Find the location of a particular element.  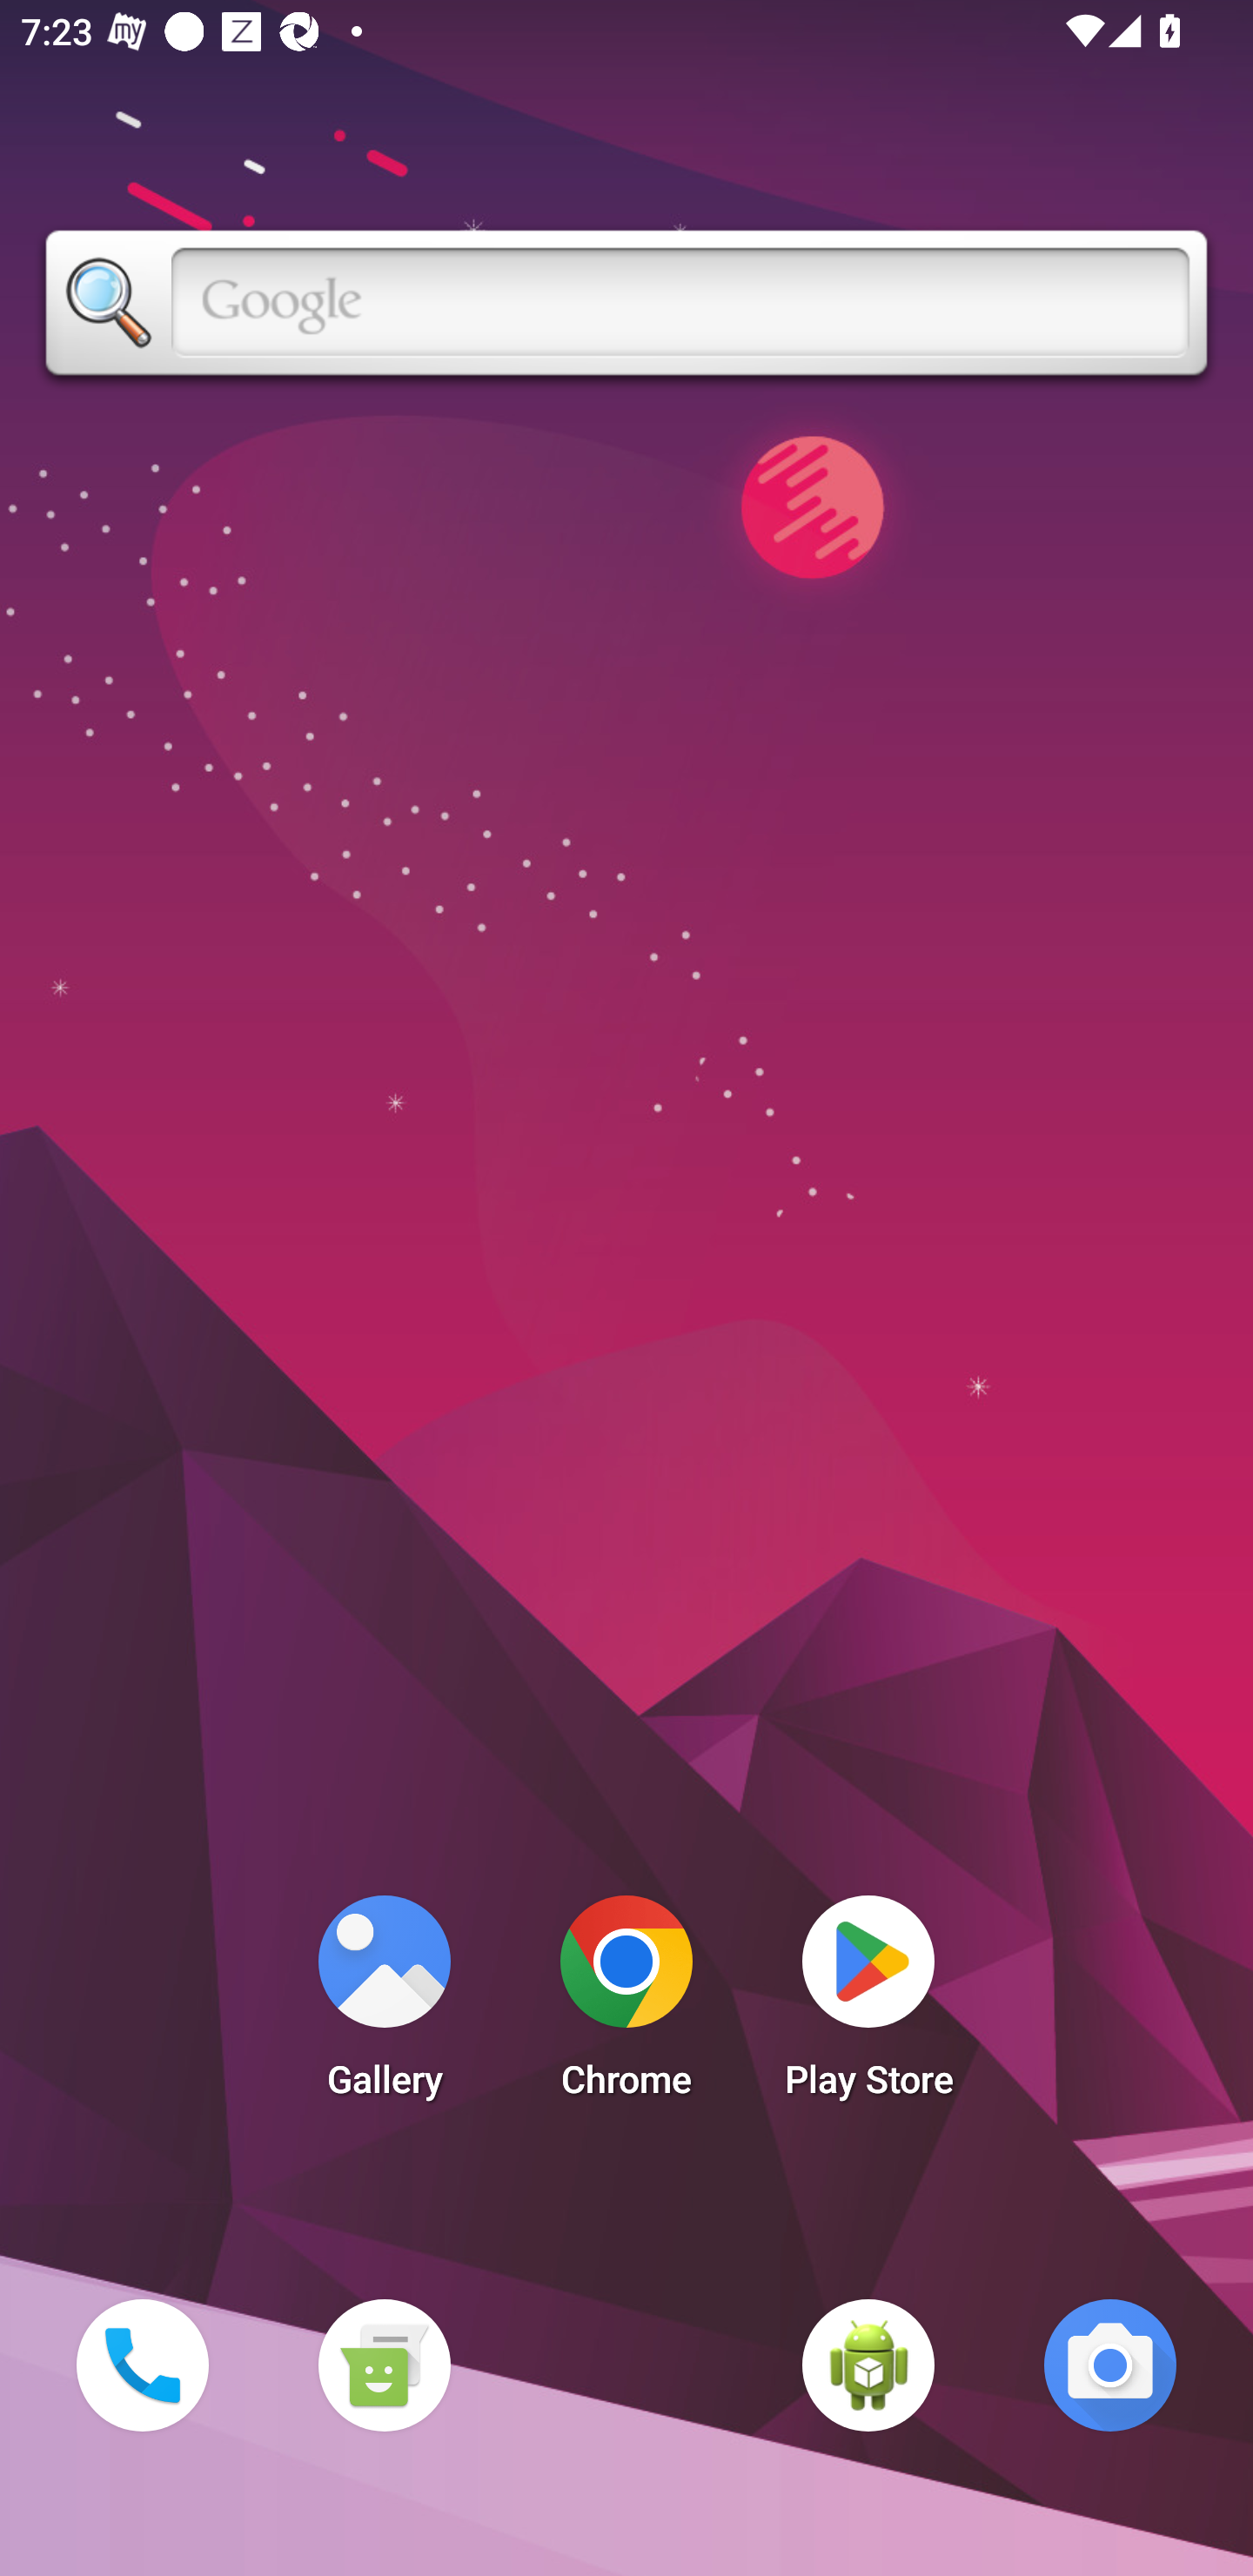

Phone is located at coordinates (142, 2365).